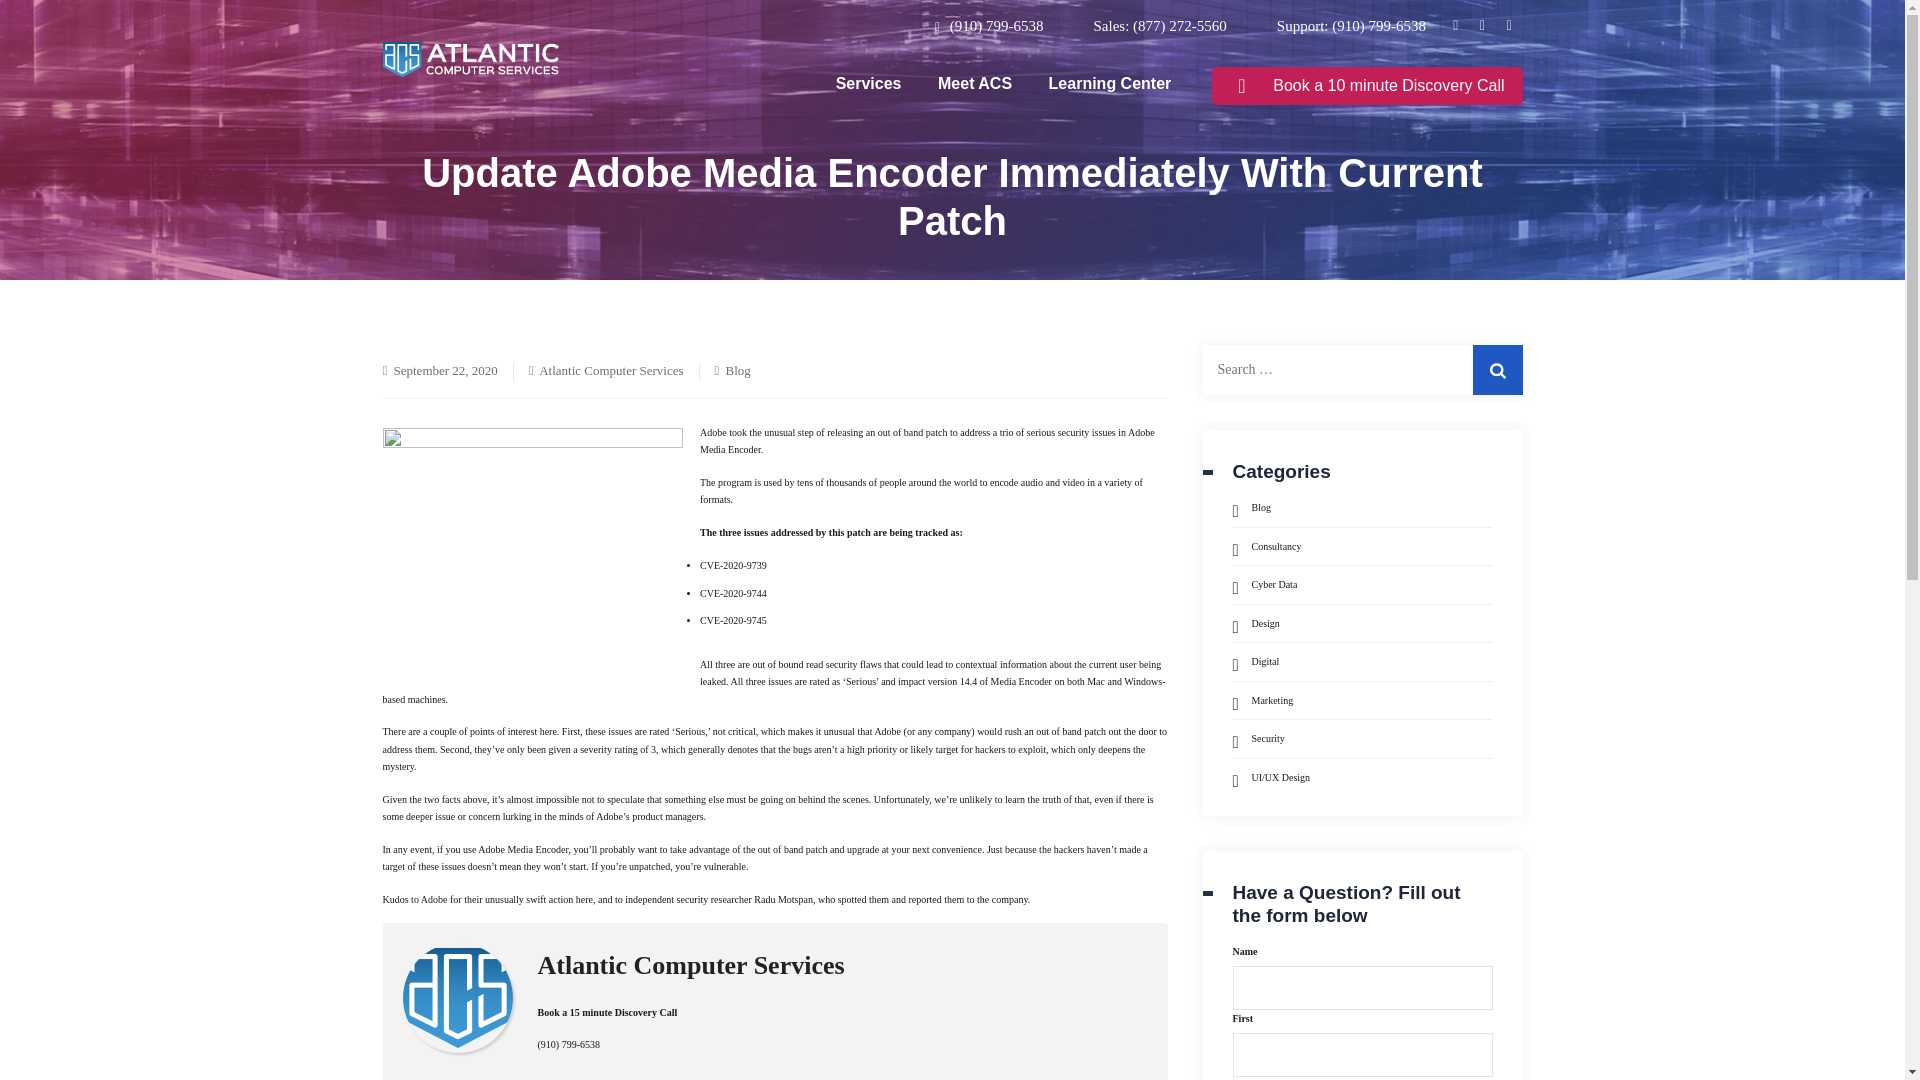 The image size is (1920, 1080). I want to click on Book a 15 minute Discovery Call, so click(607, 1012).